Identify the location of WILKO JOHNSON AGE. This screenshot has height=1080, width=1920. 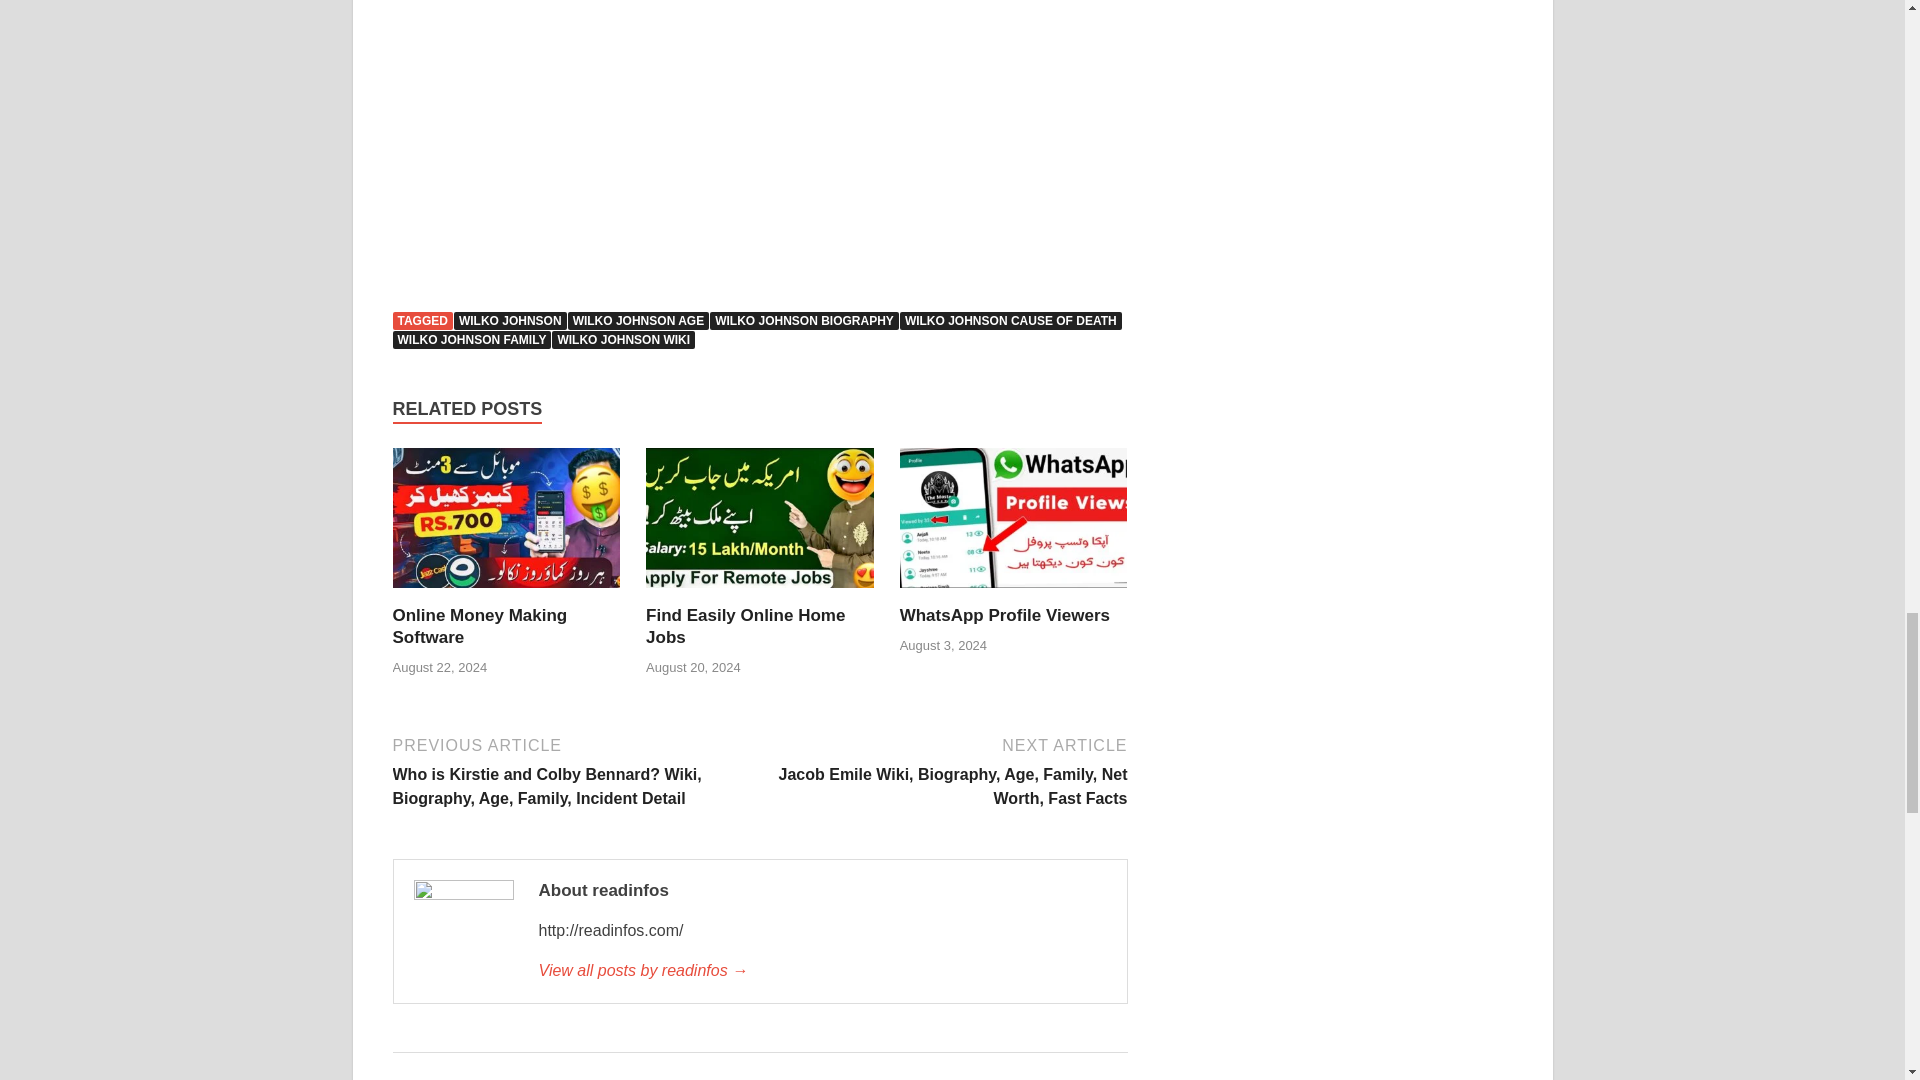
(639, 321).